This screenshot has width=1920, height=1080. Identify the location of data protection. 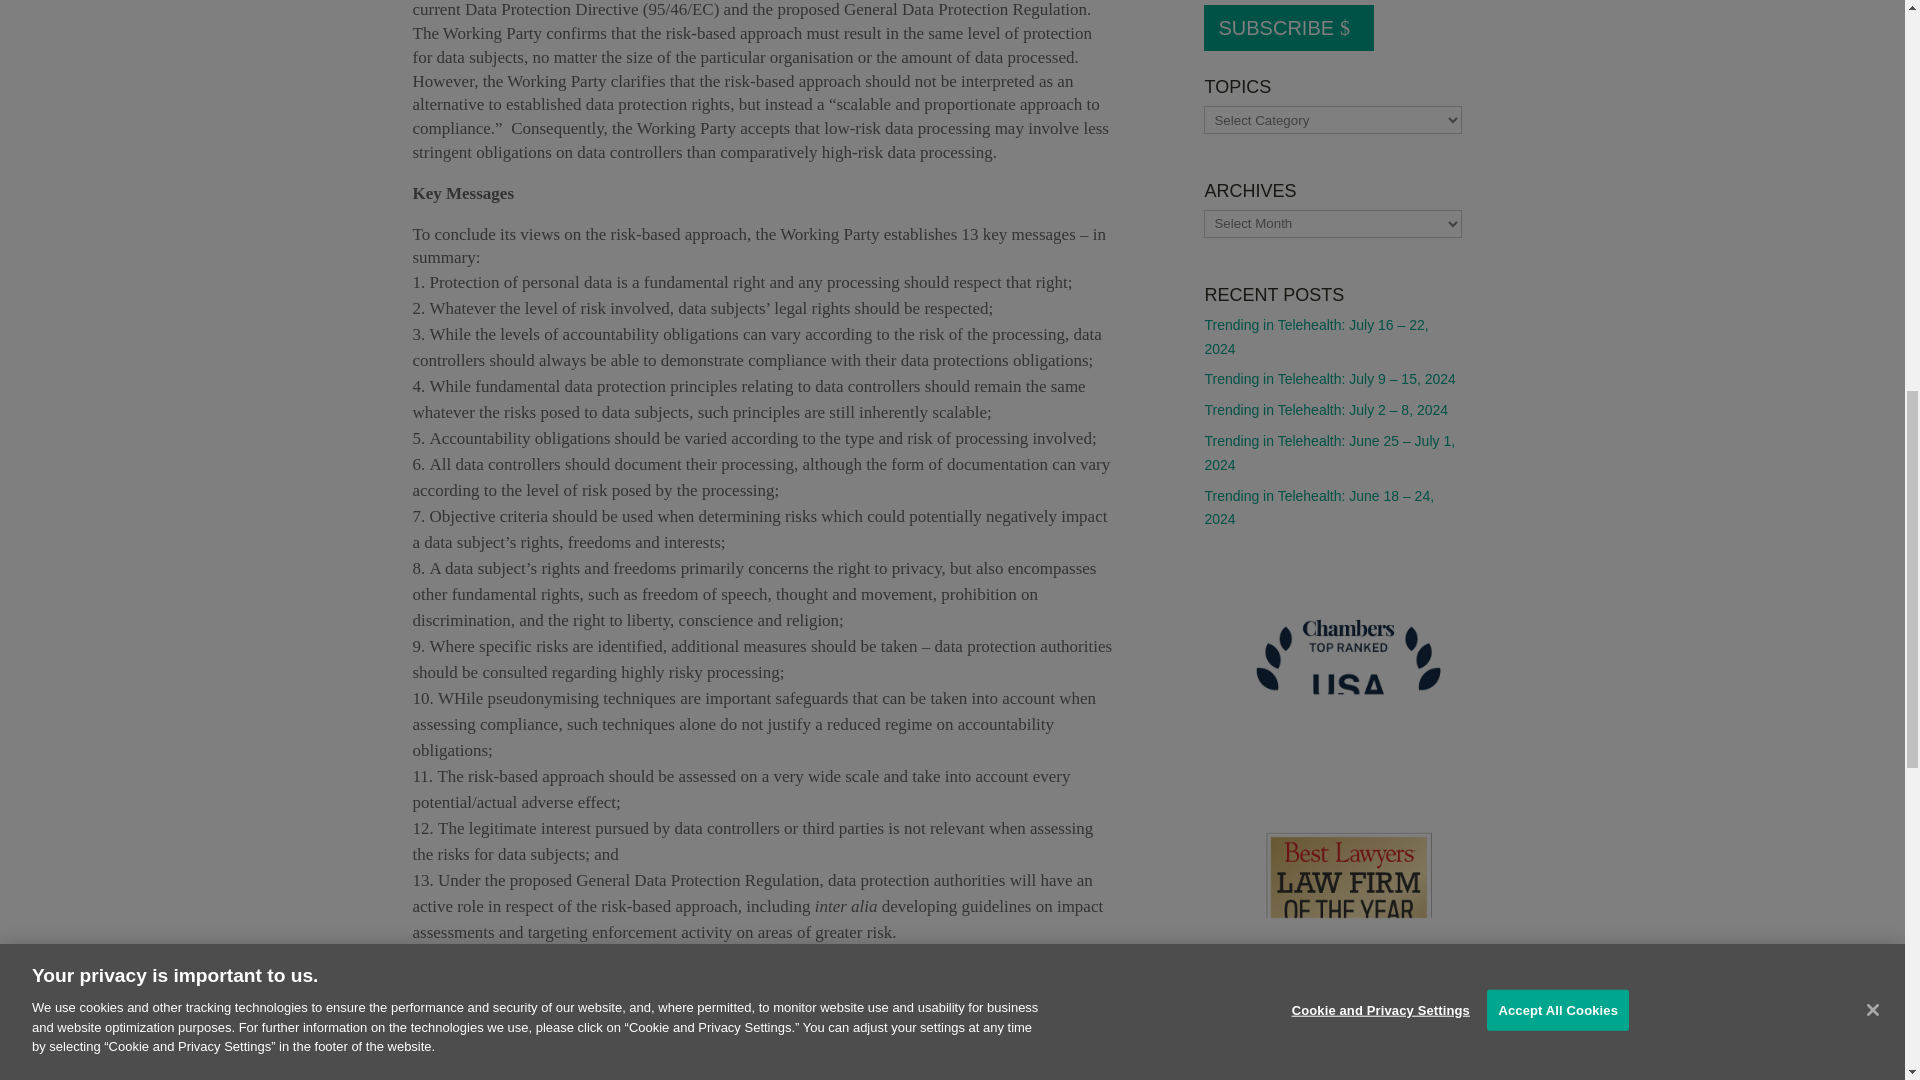
(801, 1010).